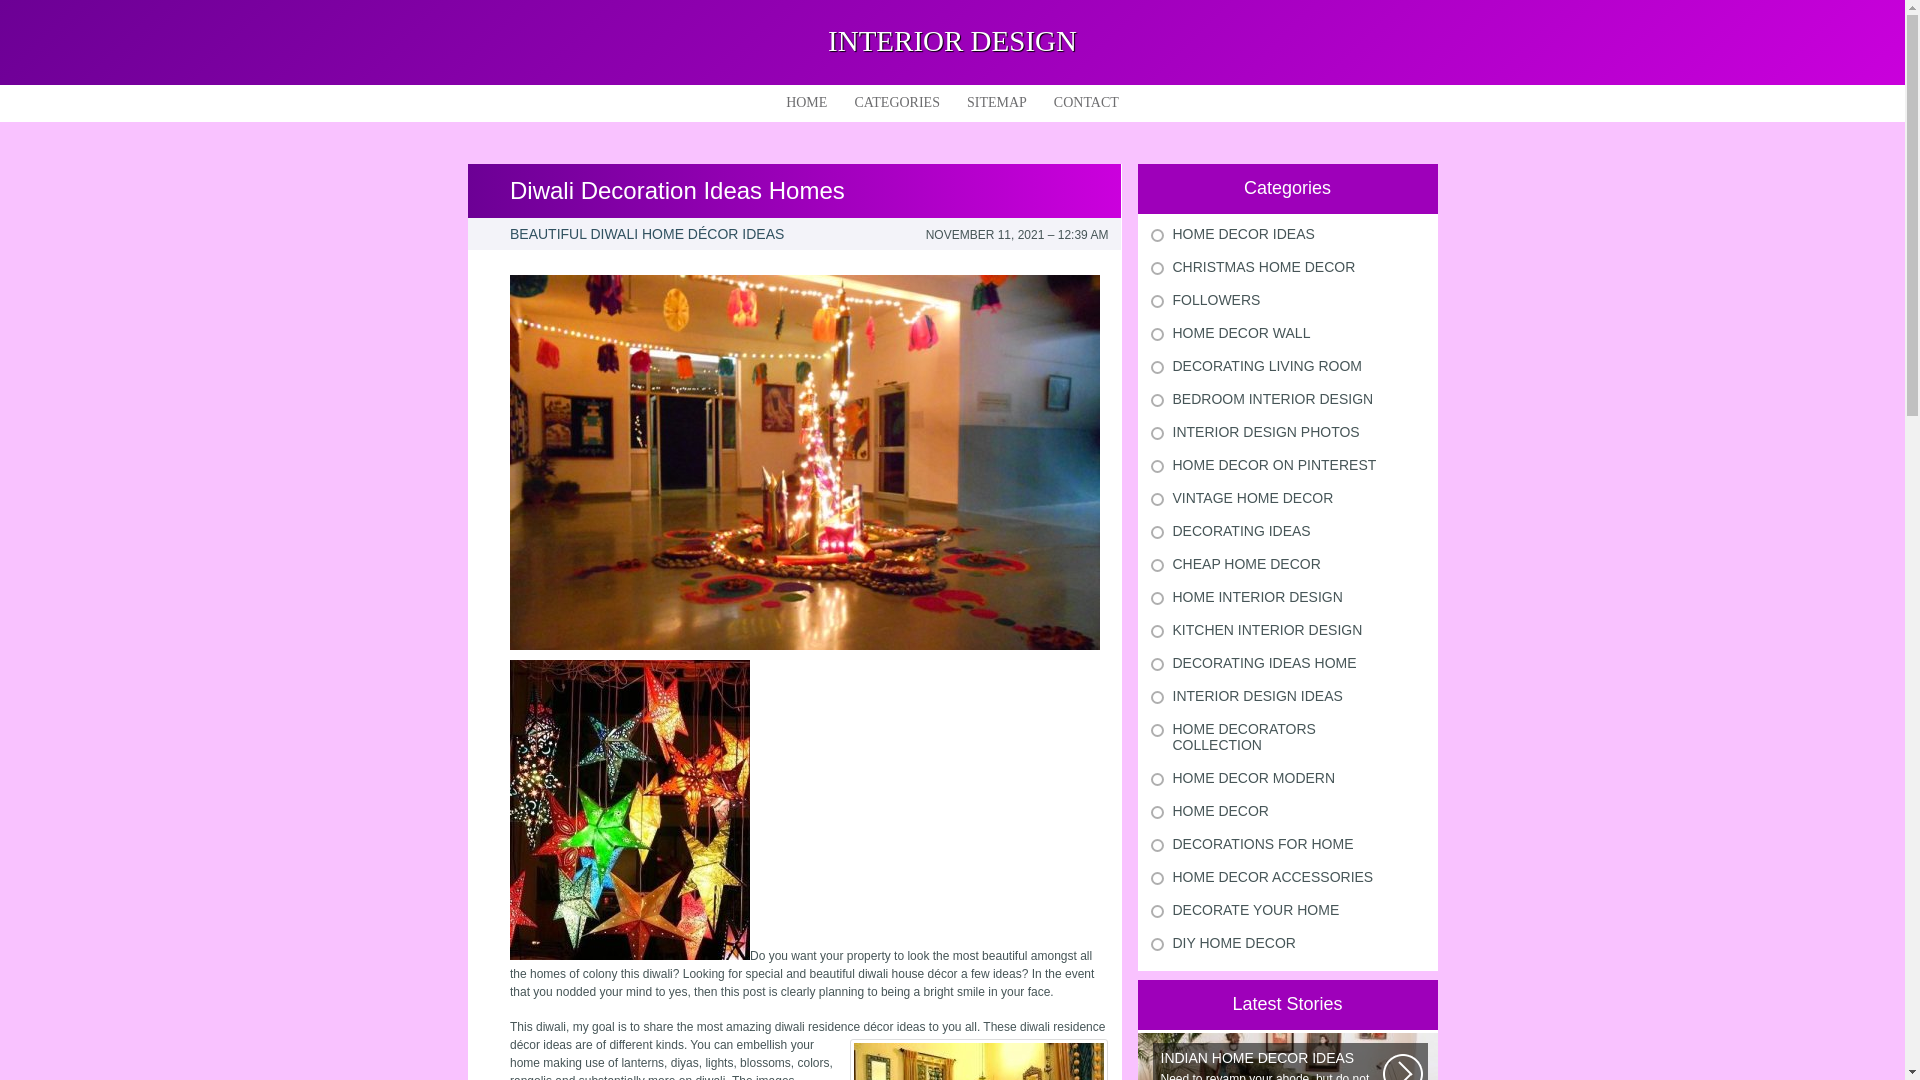 The height and width of the screenshot is (1080, 1920). What do you see at coordinates (1266, 630) in the screenshot?
I see `View all posts filed under Kitchen Interior Design` at bounding box center [1266, 630].